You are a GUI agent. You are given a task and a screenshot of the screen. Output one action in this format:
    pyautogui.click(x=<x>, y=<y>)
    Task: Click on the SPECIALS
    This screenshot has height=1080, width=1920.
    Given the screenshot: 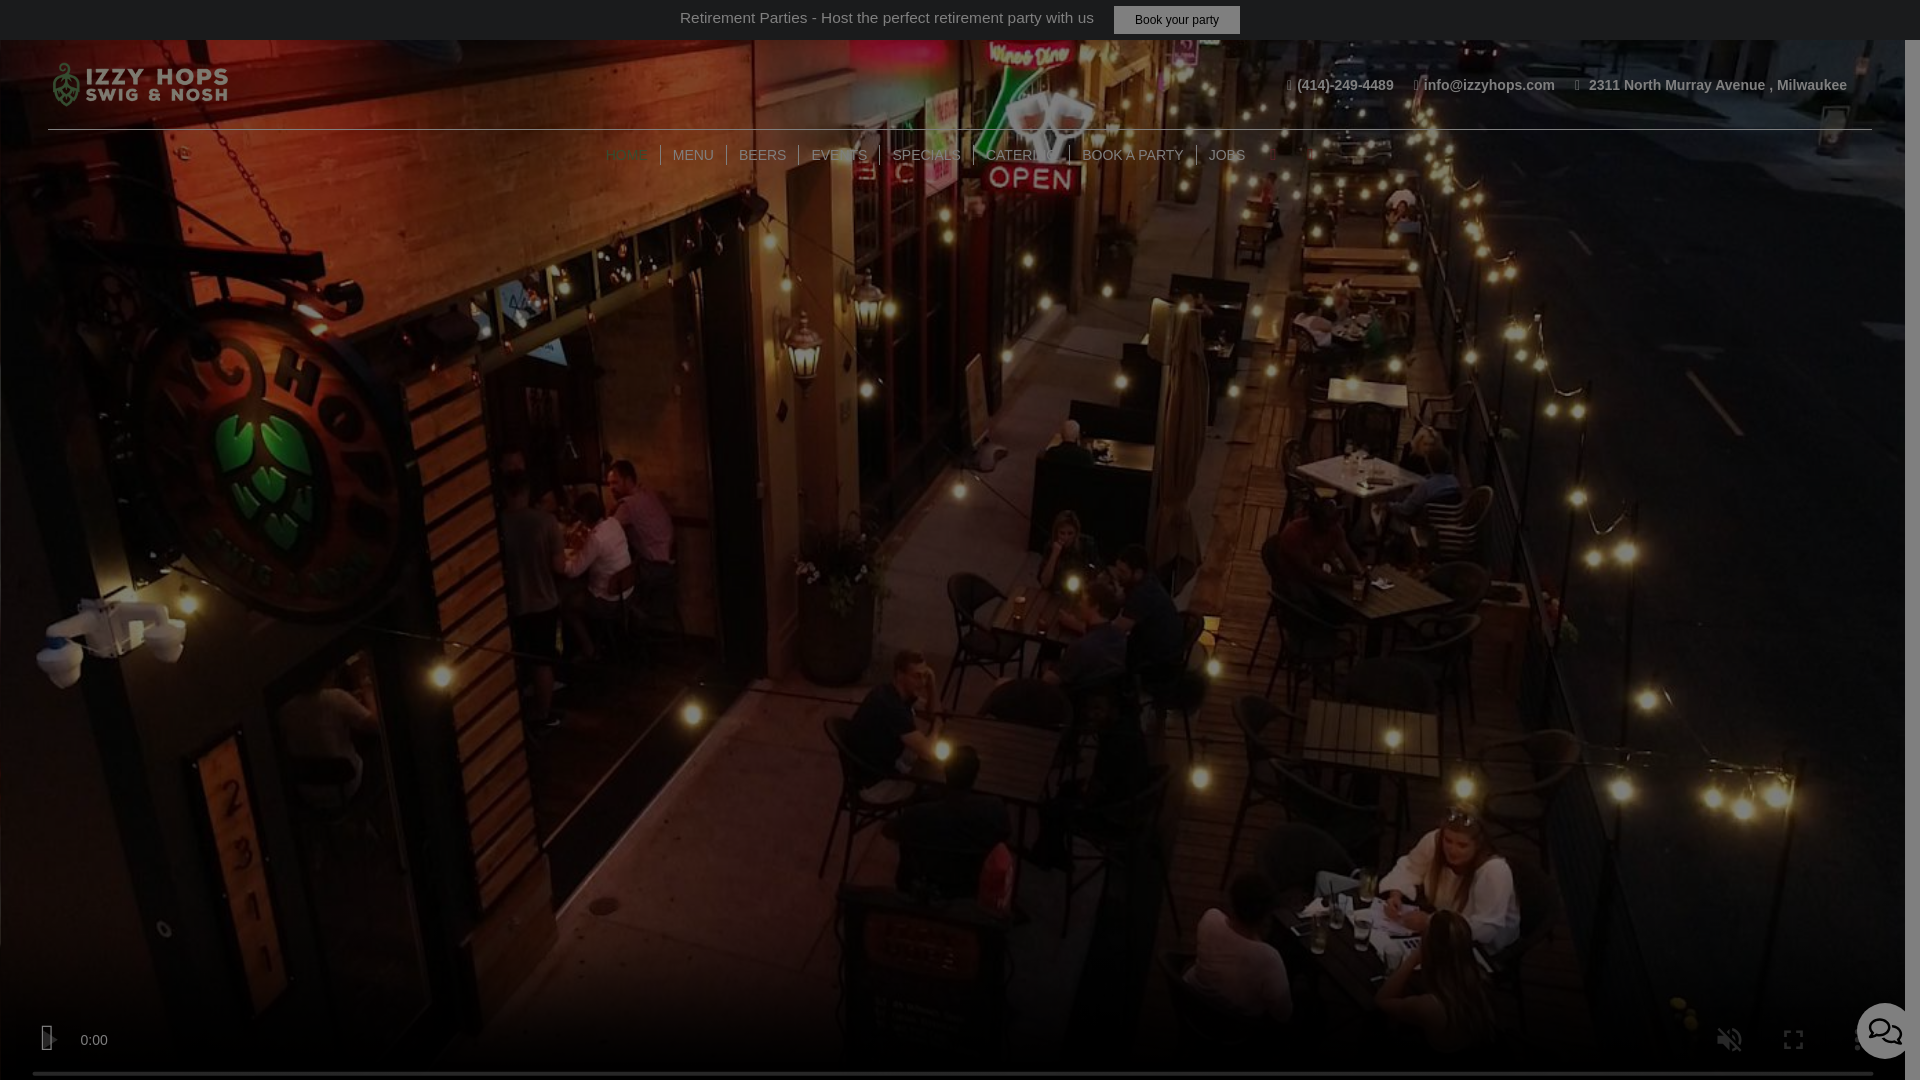 What is the action you would take?
    pyautogui.click(x=926, y=154)
    